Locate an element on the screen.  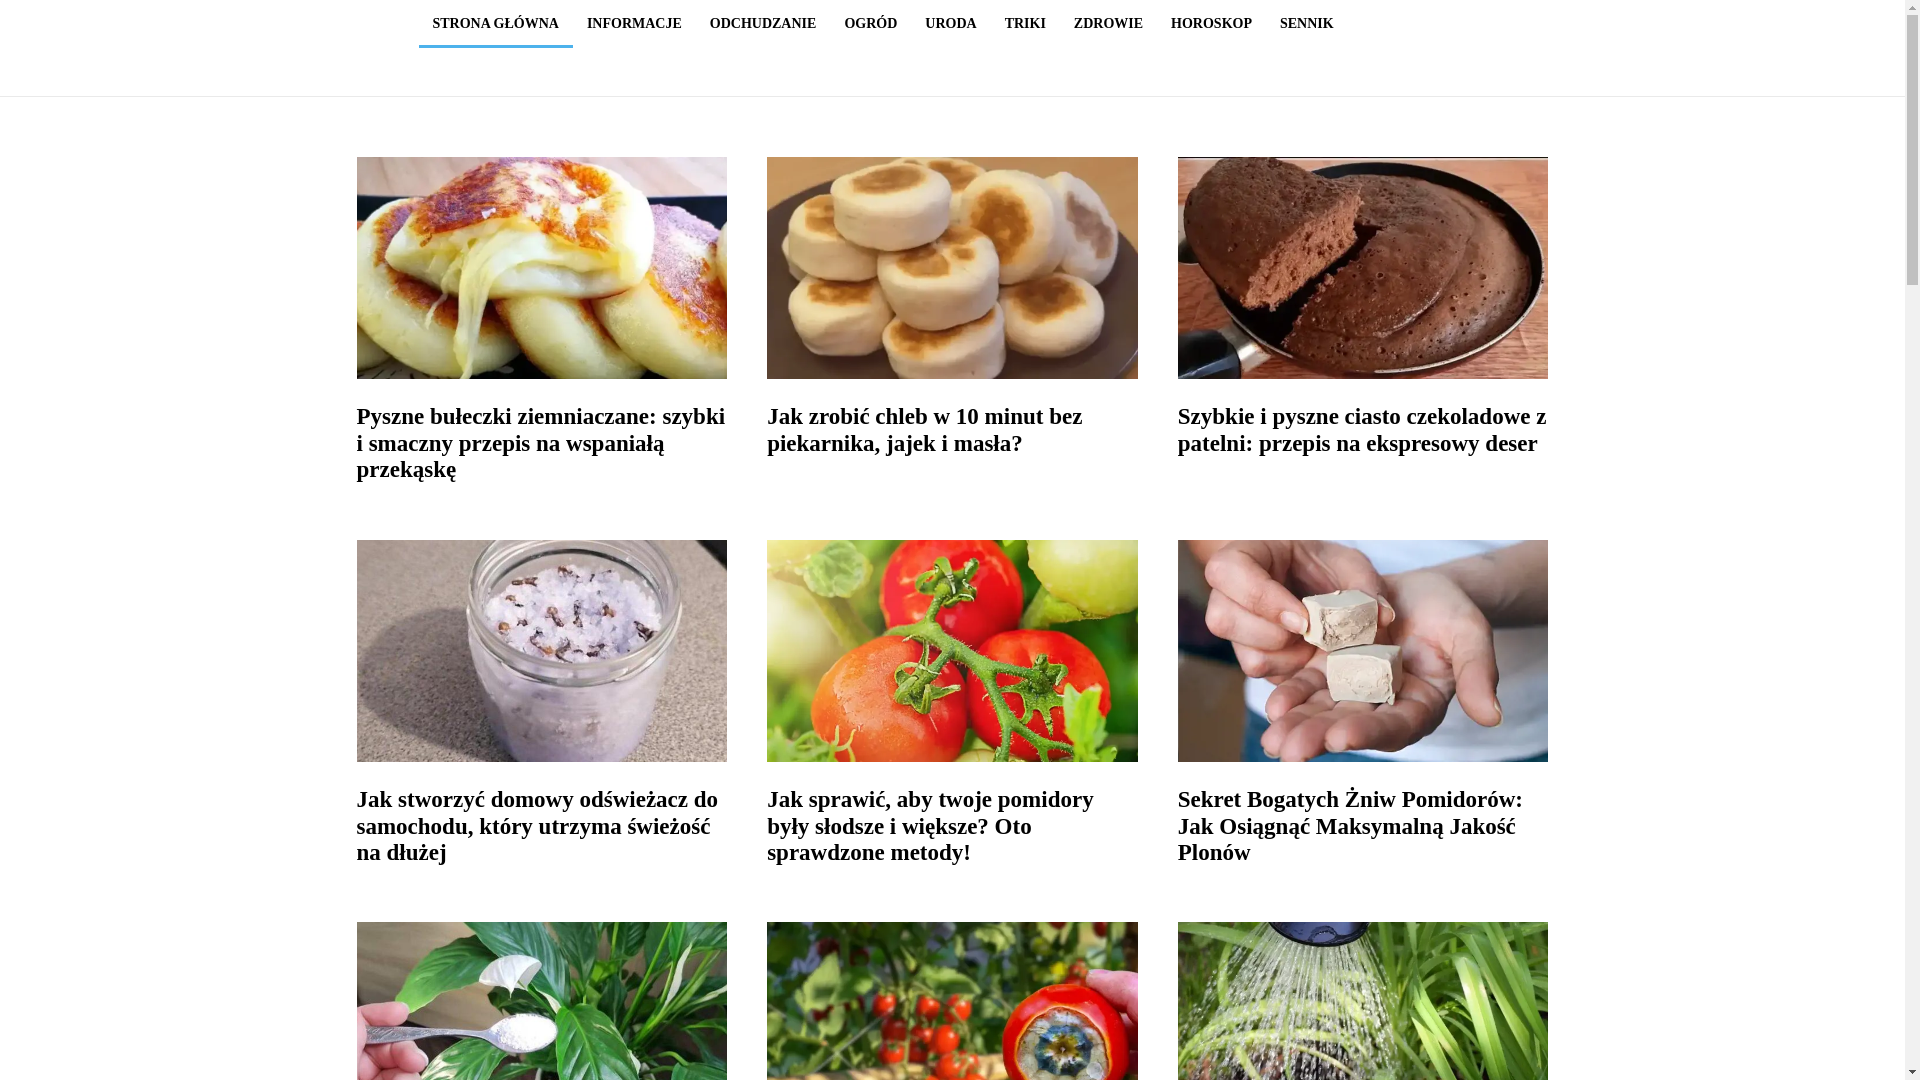
ZDROWIE is located at coordinates (1108, 24).